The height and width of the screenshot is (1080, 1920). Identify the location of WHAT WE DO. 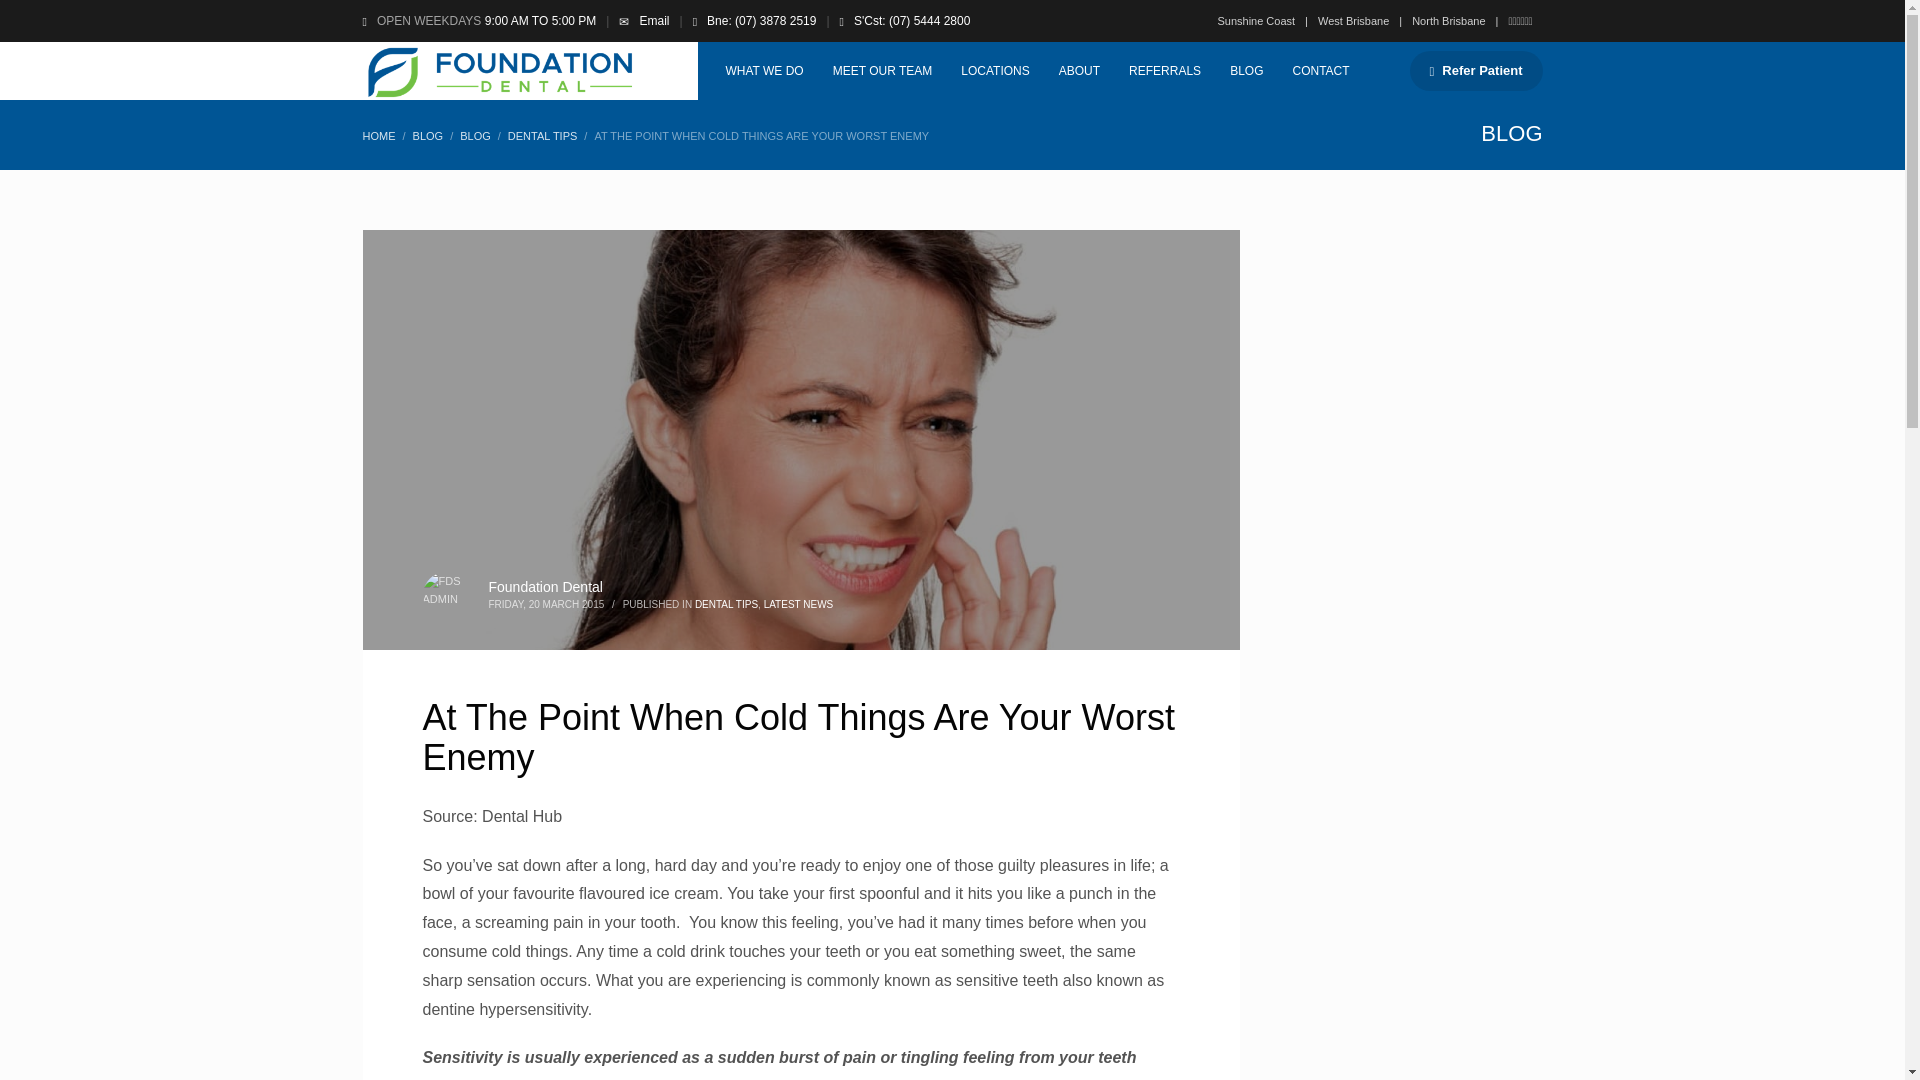
(763, 71).